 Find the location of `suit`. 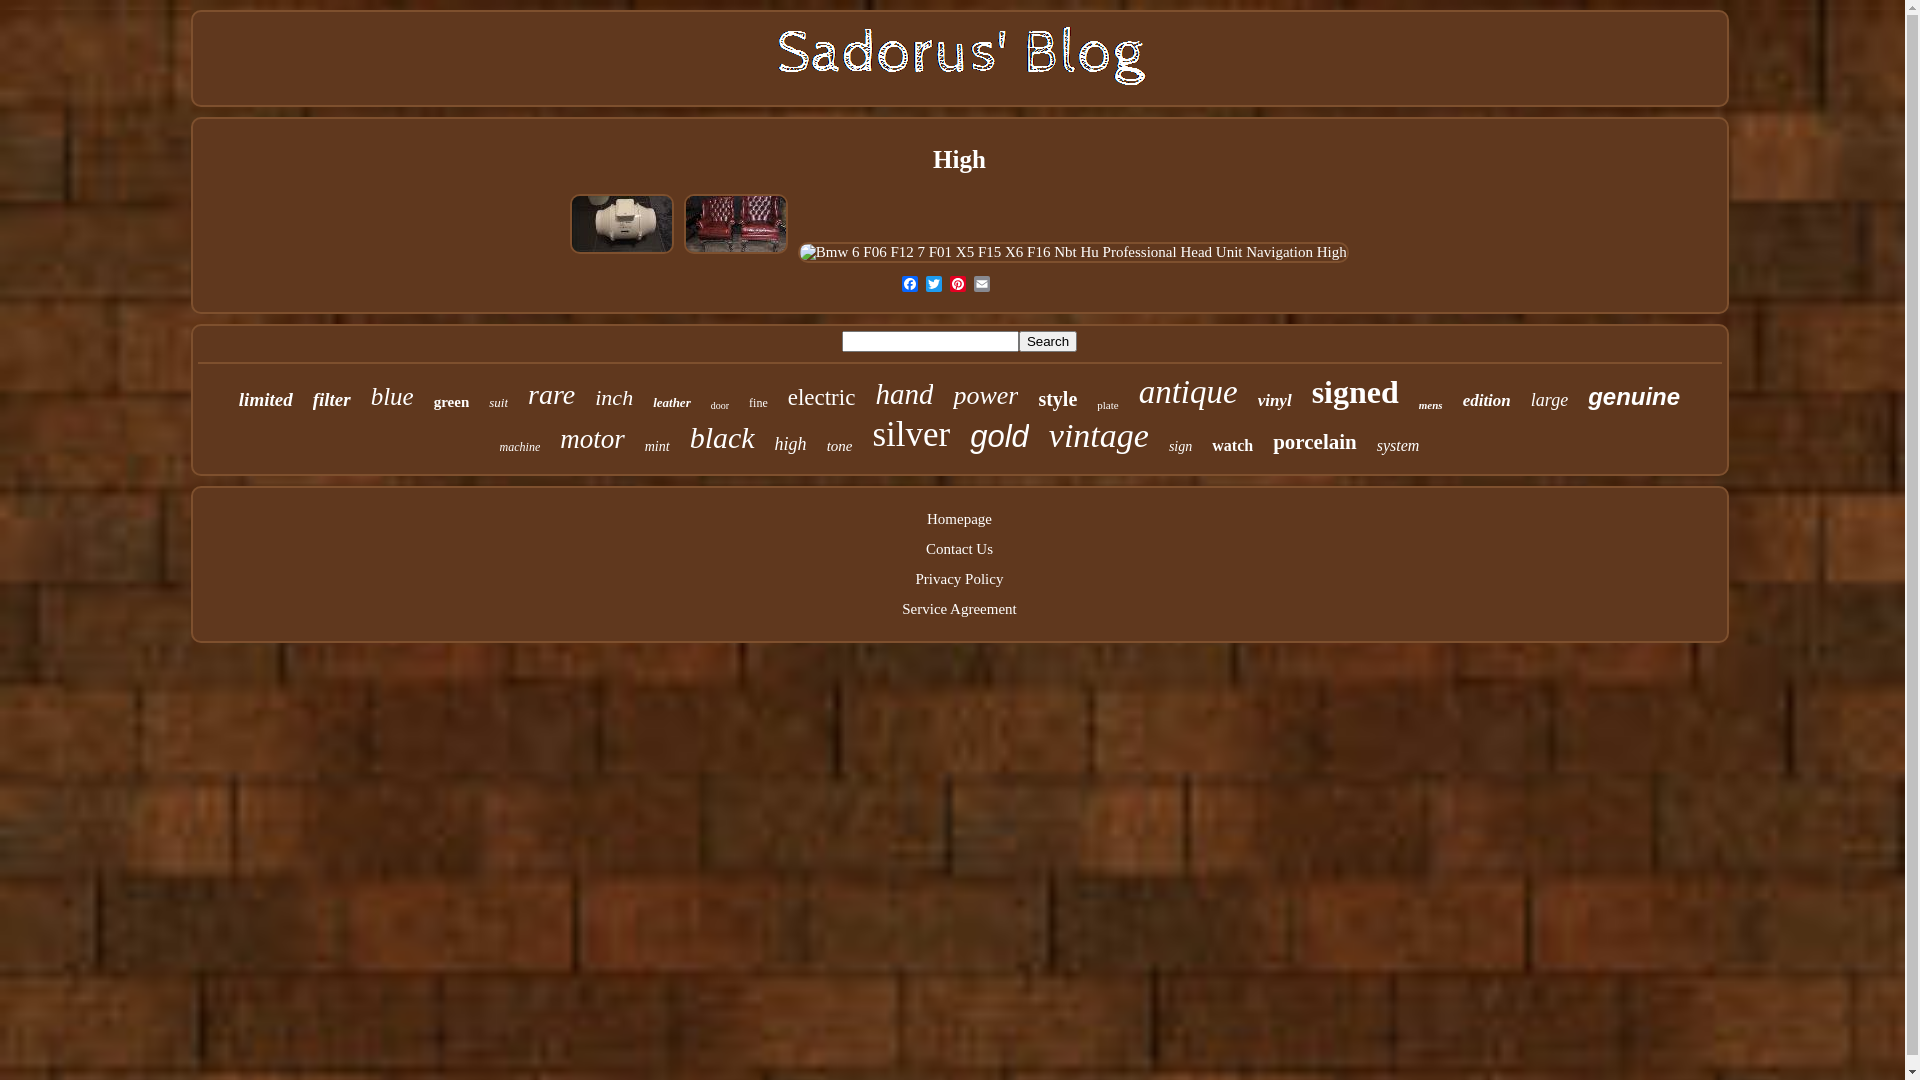

suit is located at coordinates (498, 402).